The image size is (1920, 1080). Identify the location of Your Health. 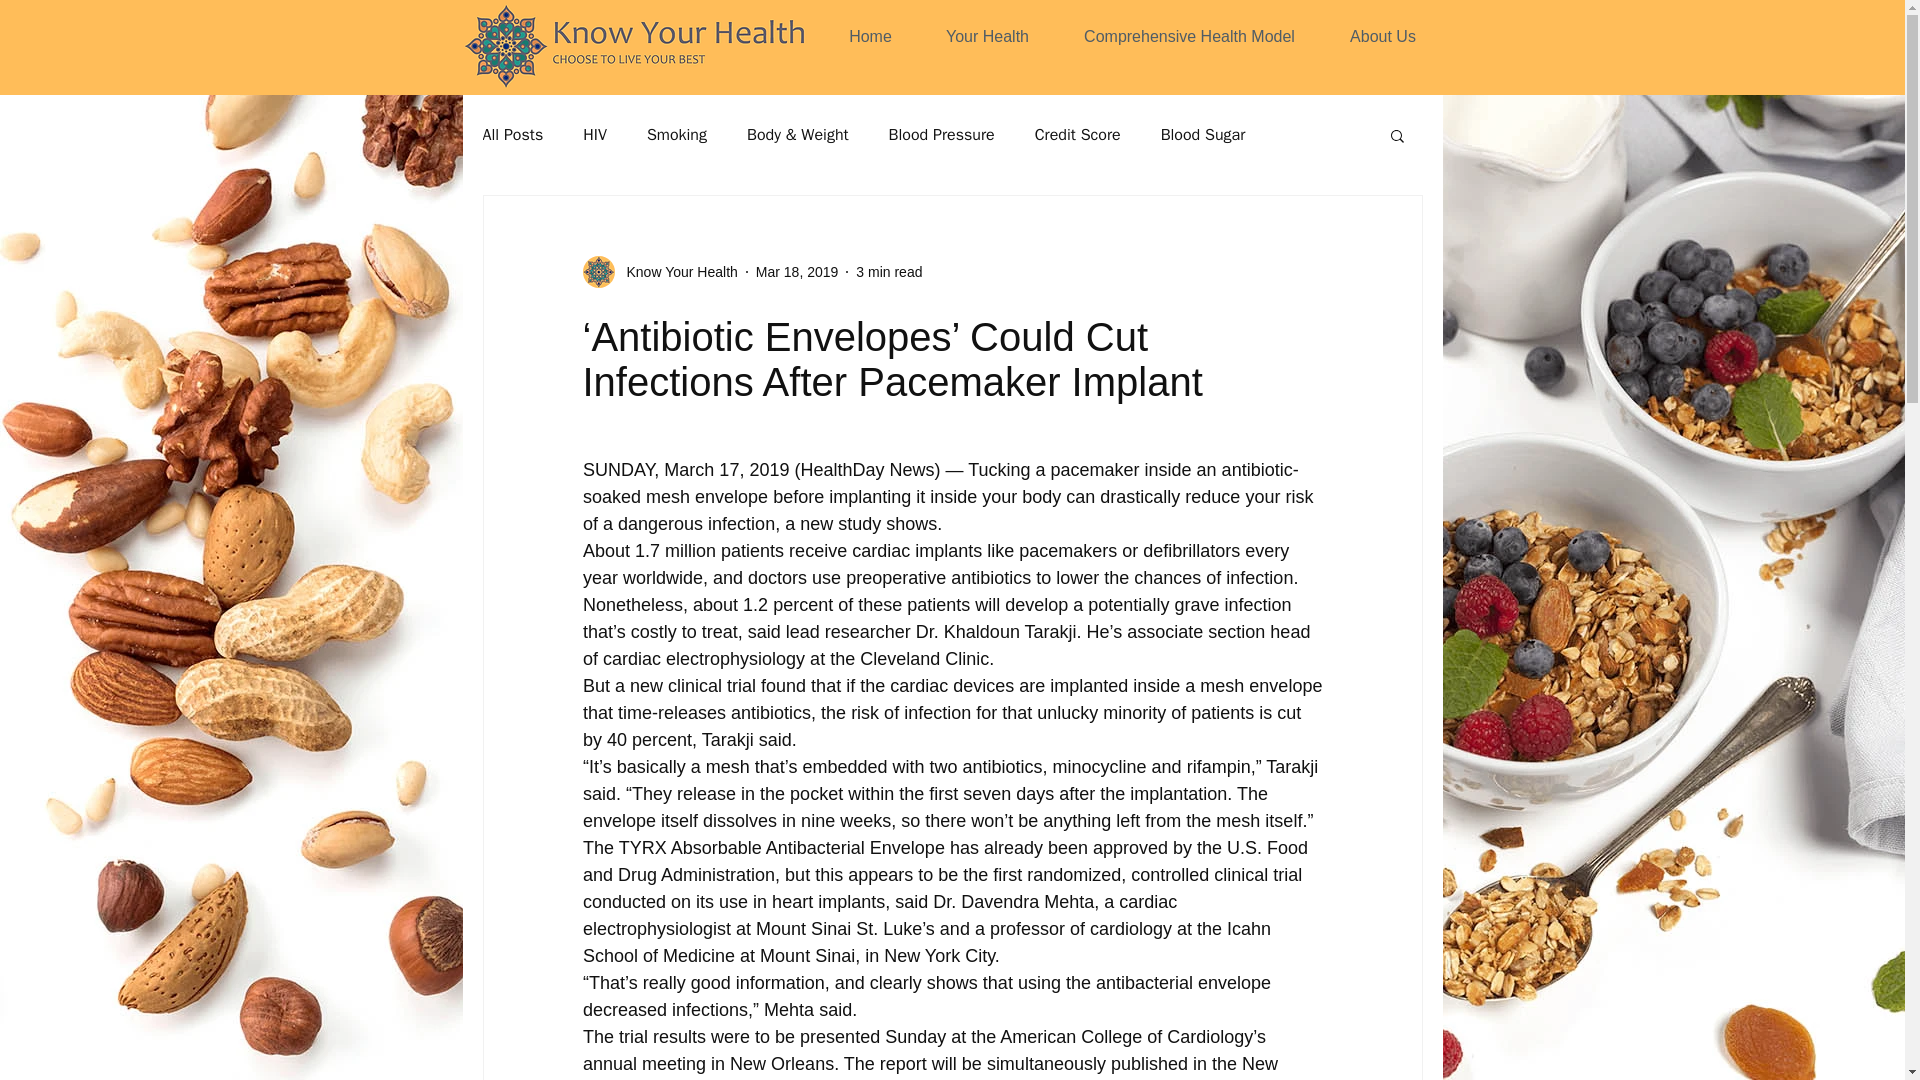
(988, 36).